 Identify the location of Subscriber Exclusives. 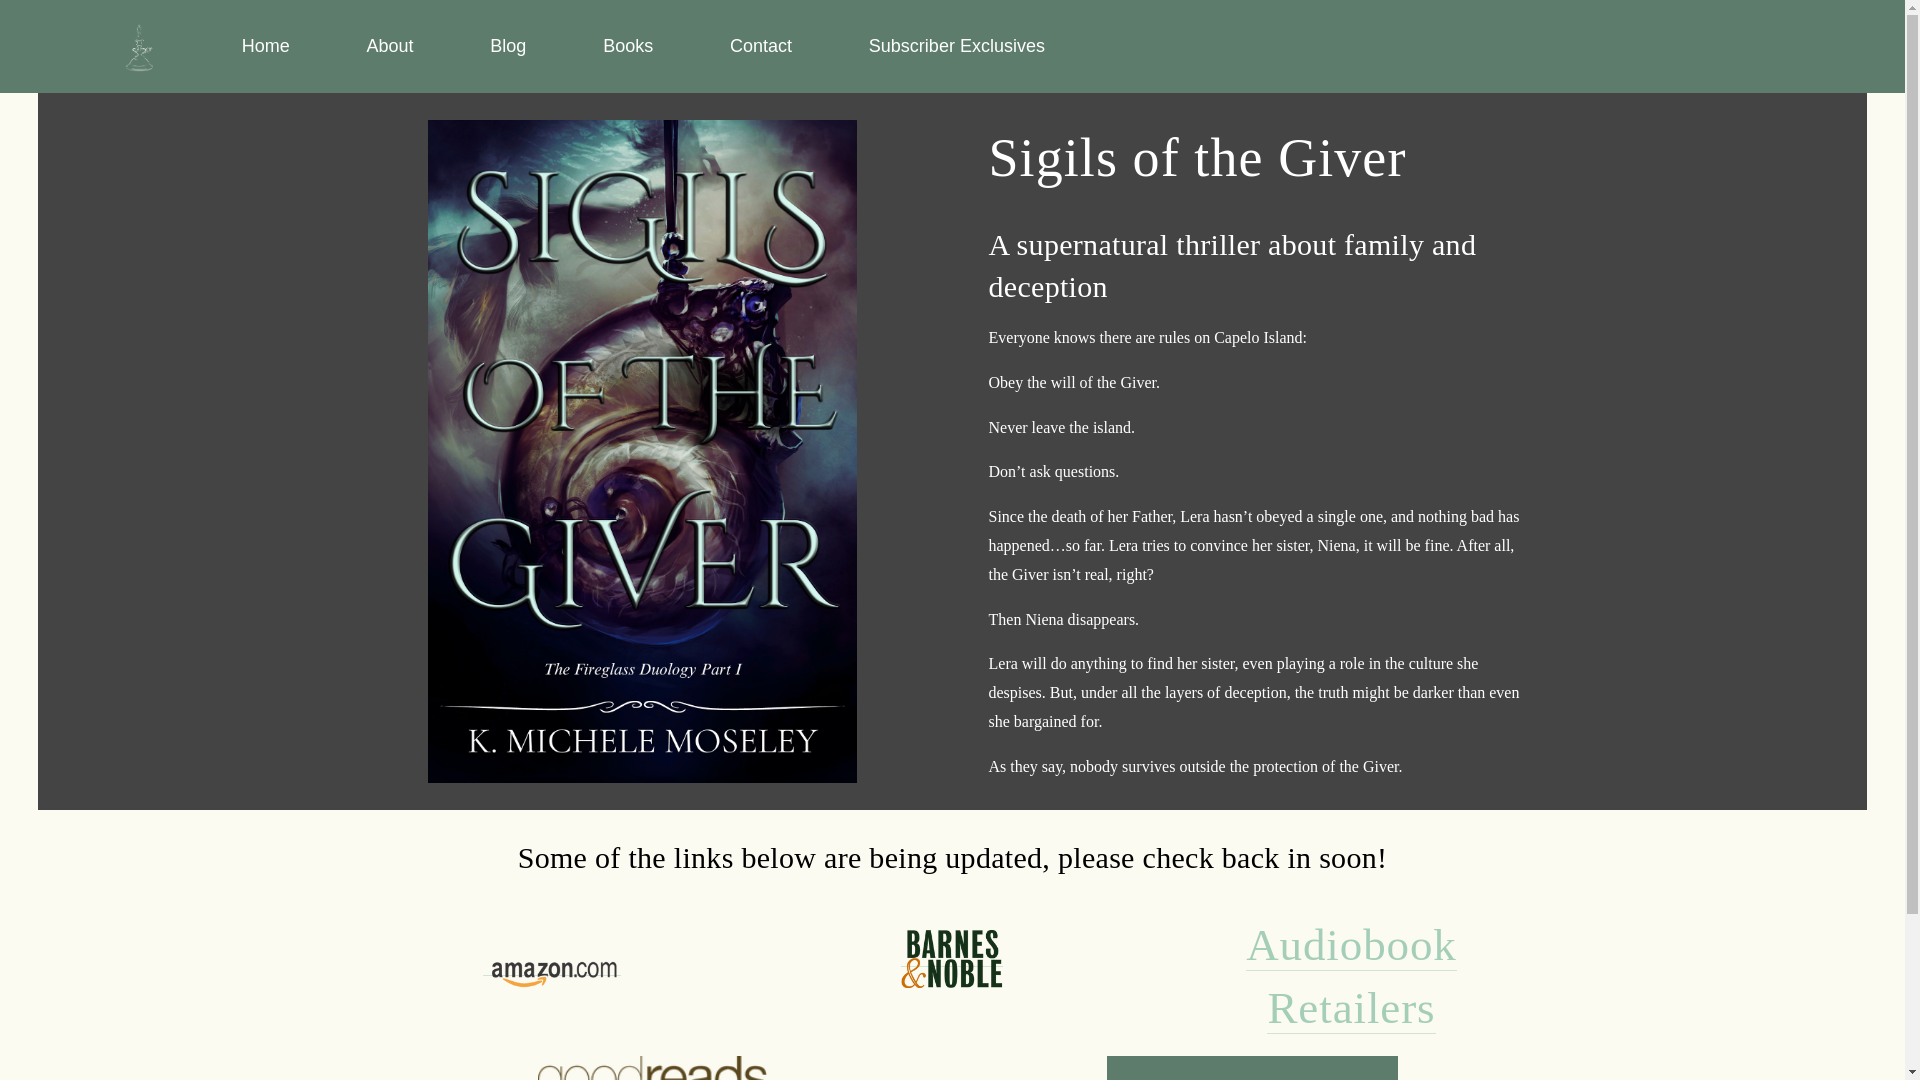
(956, 46).